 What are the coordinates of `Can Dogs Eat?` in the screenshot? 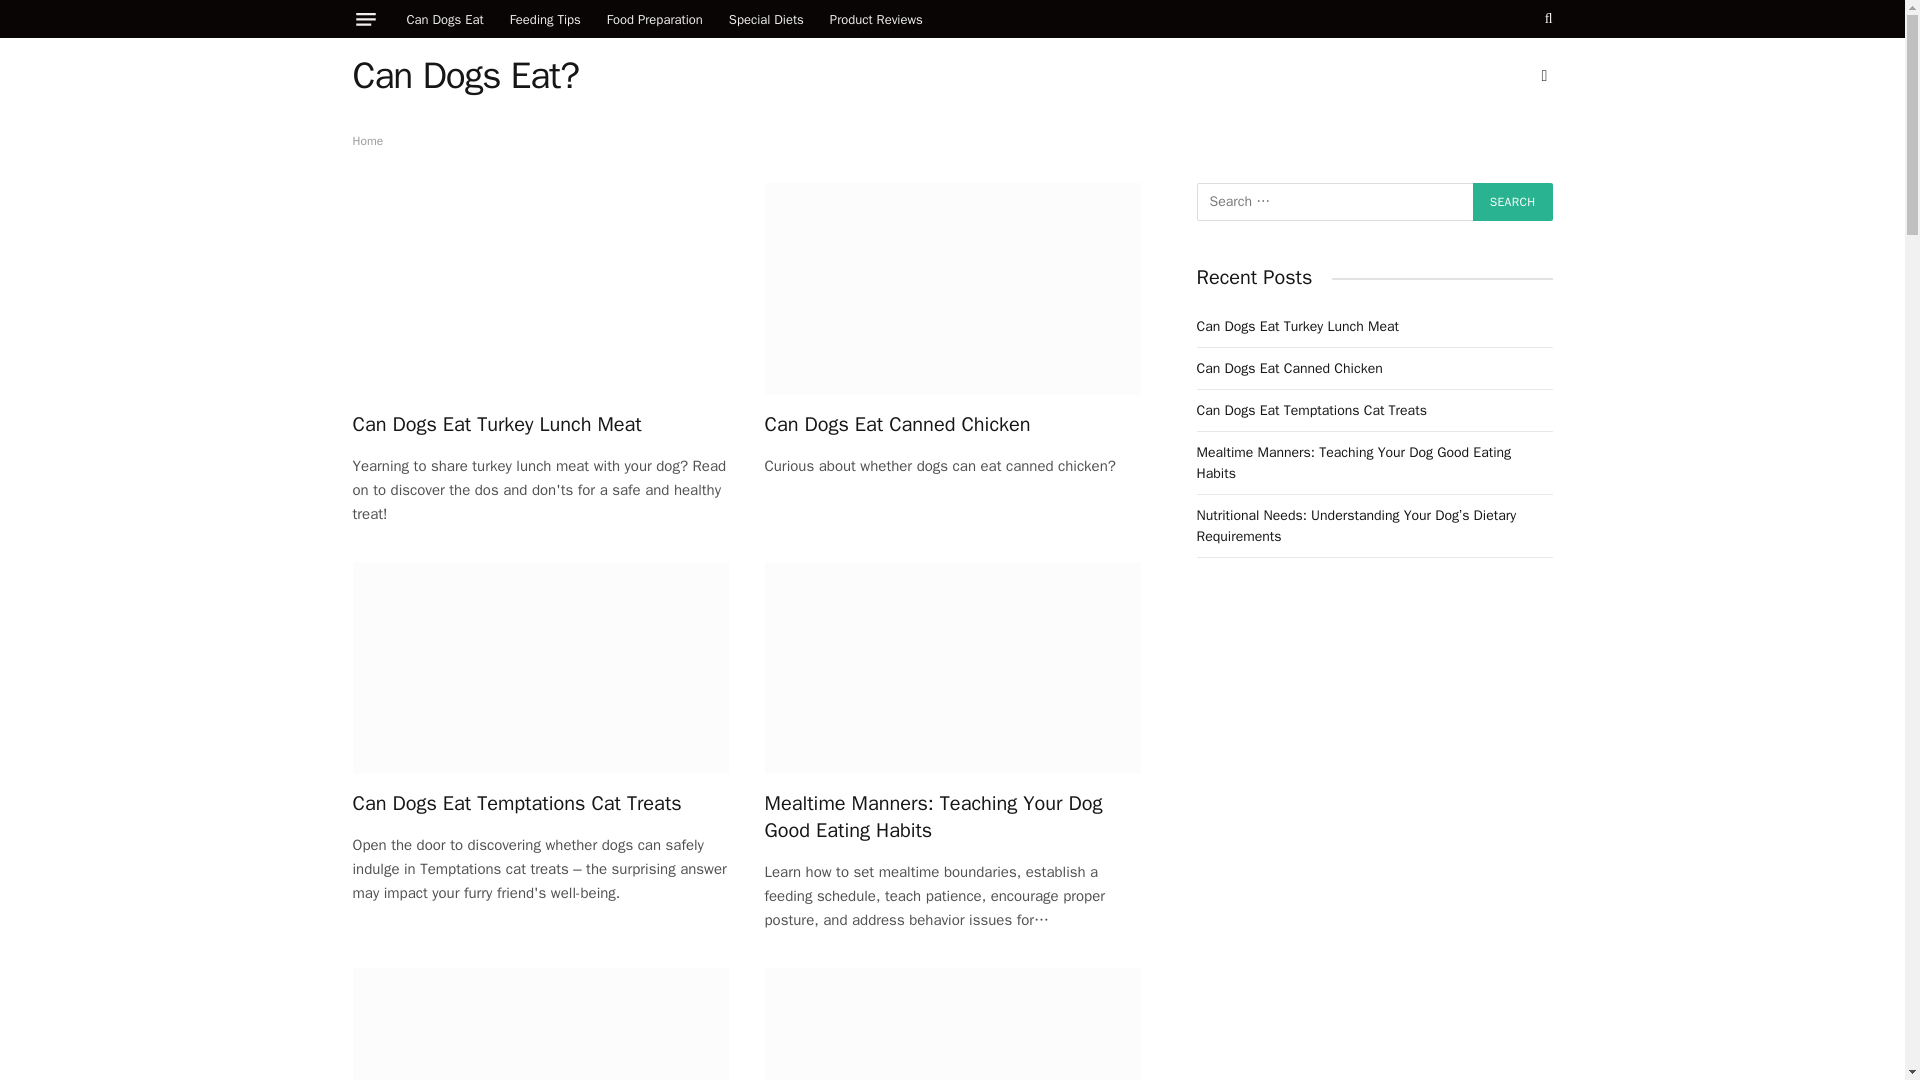 It's located at (464, 75).